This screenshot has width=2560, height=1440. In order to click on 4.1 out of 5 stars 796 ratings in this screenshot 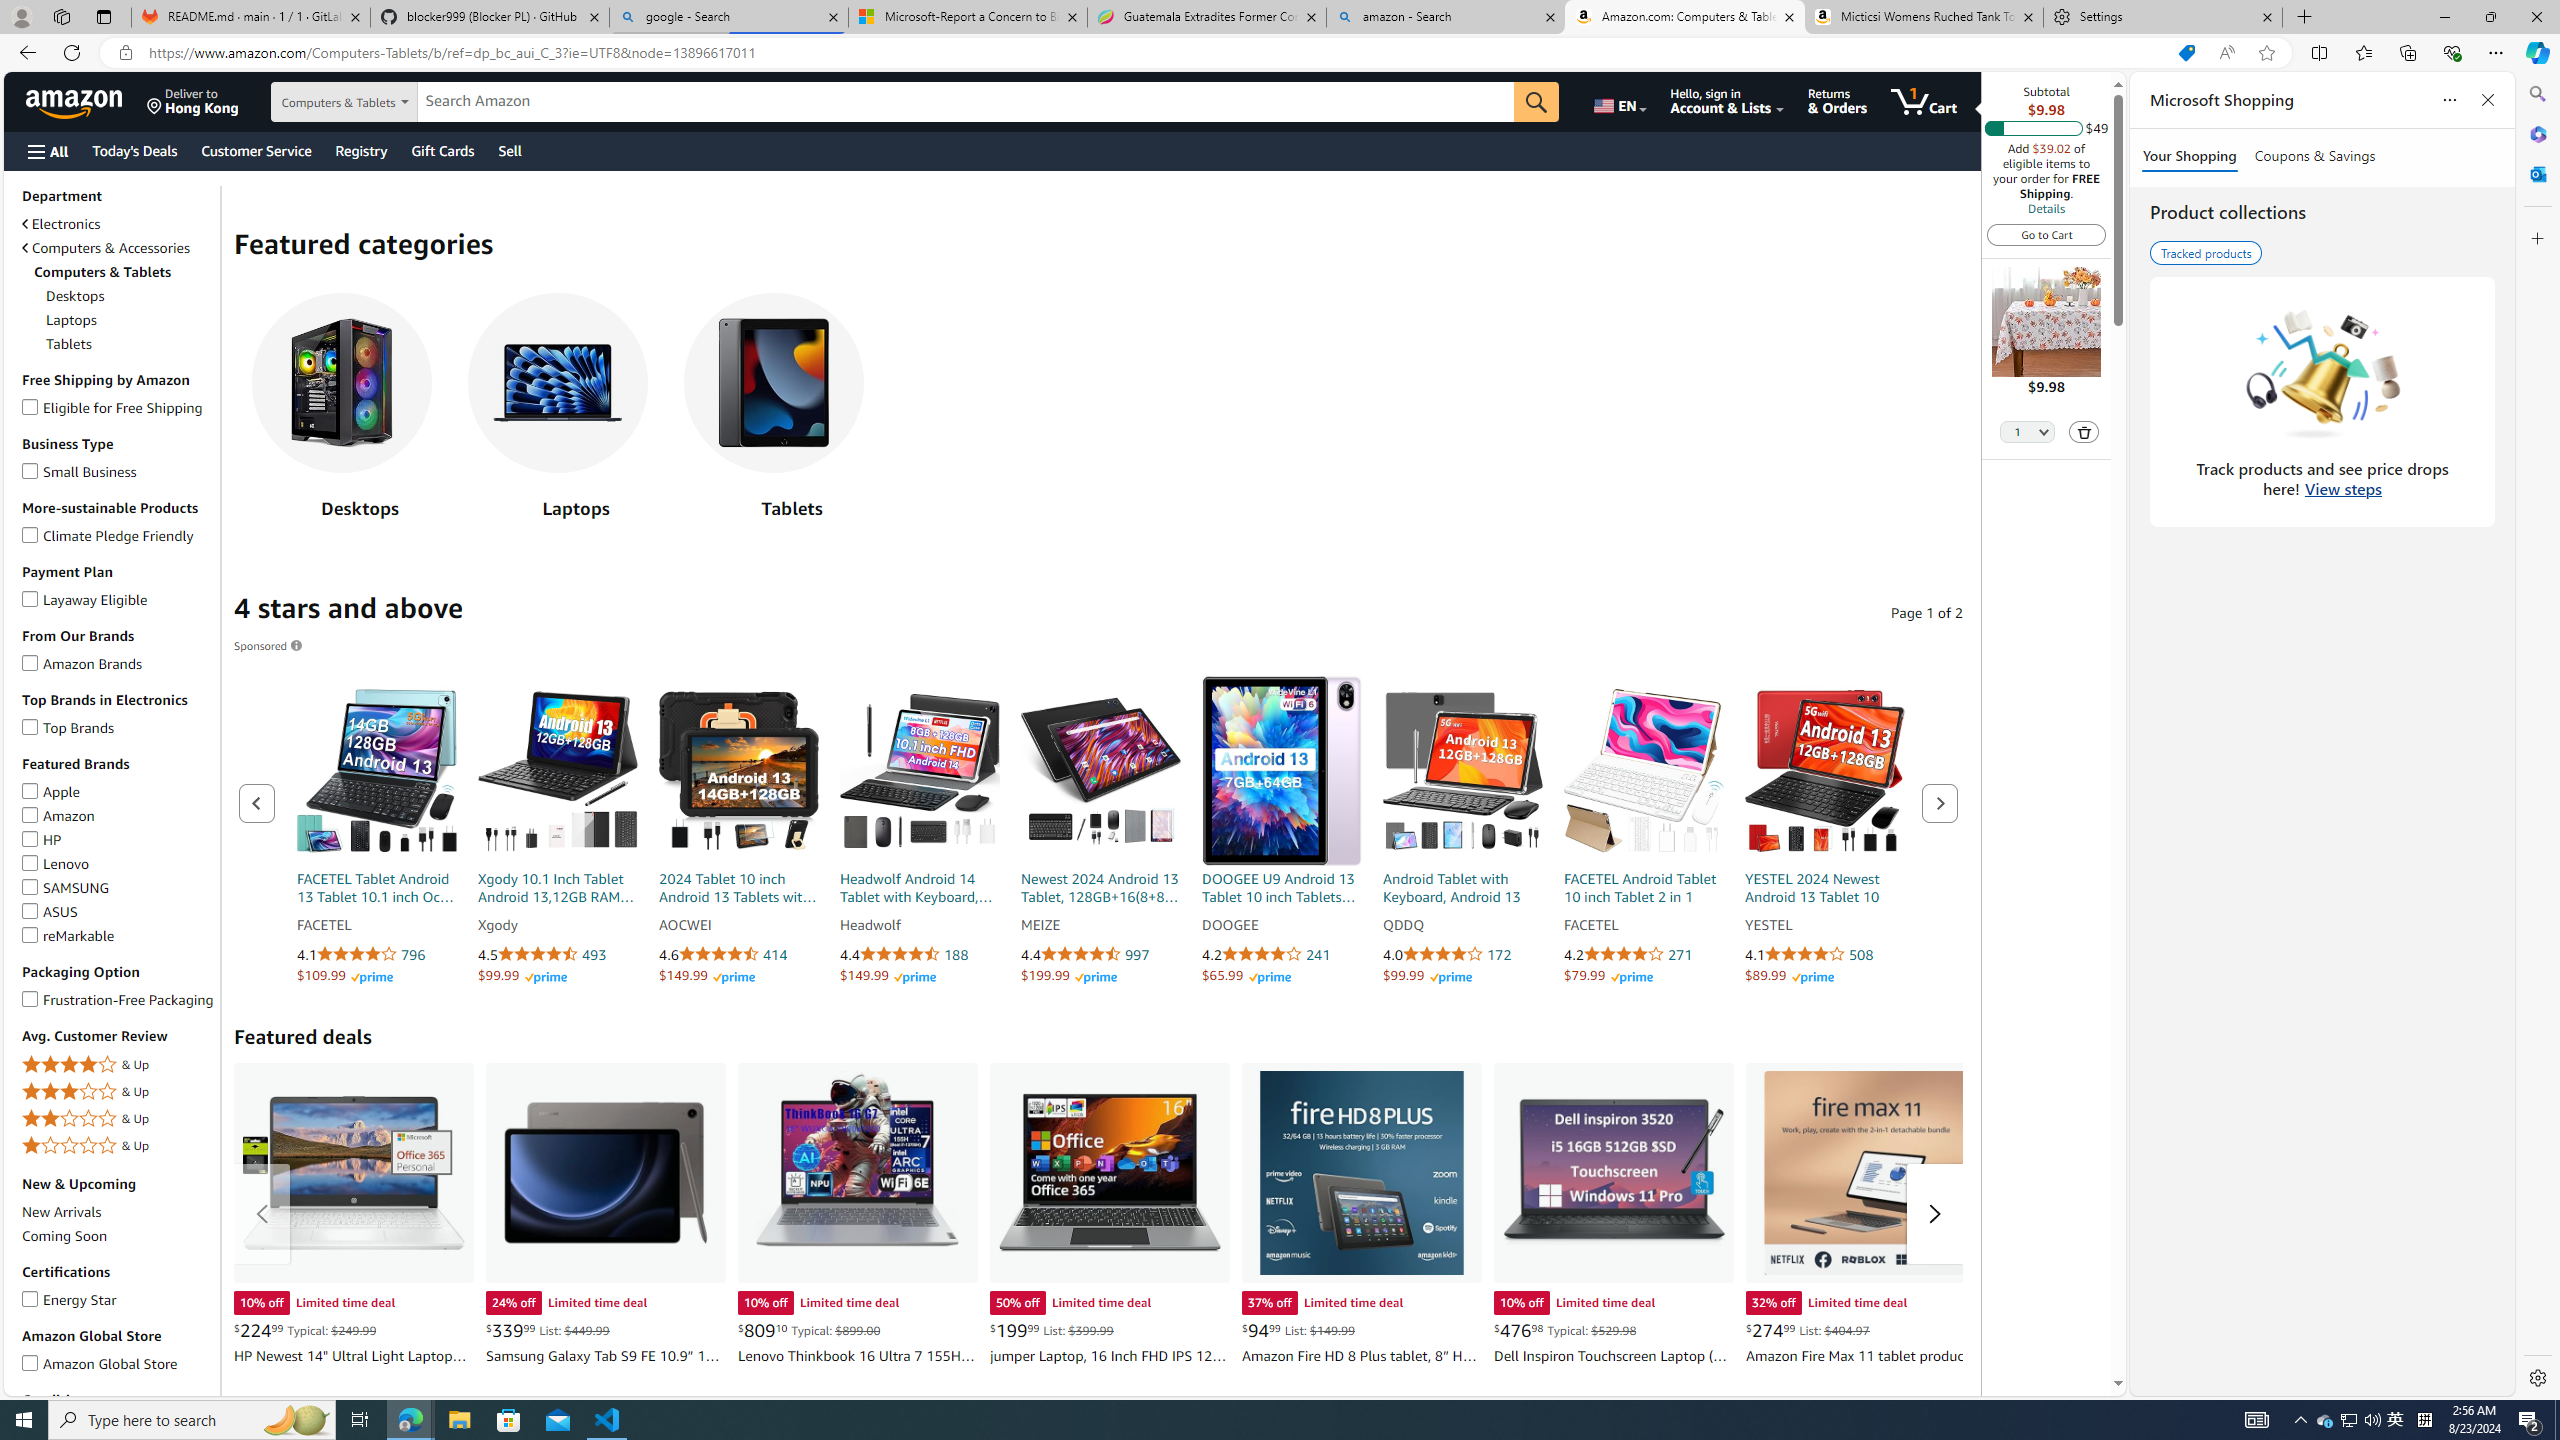, I will do `click(377, 955)`.